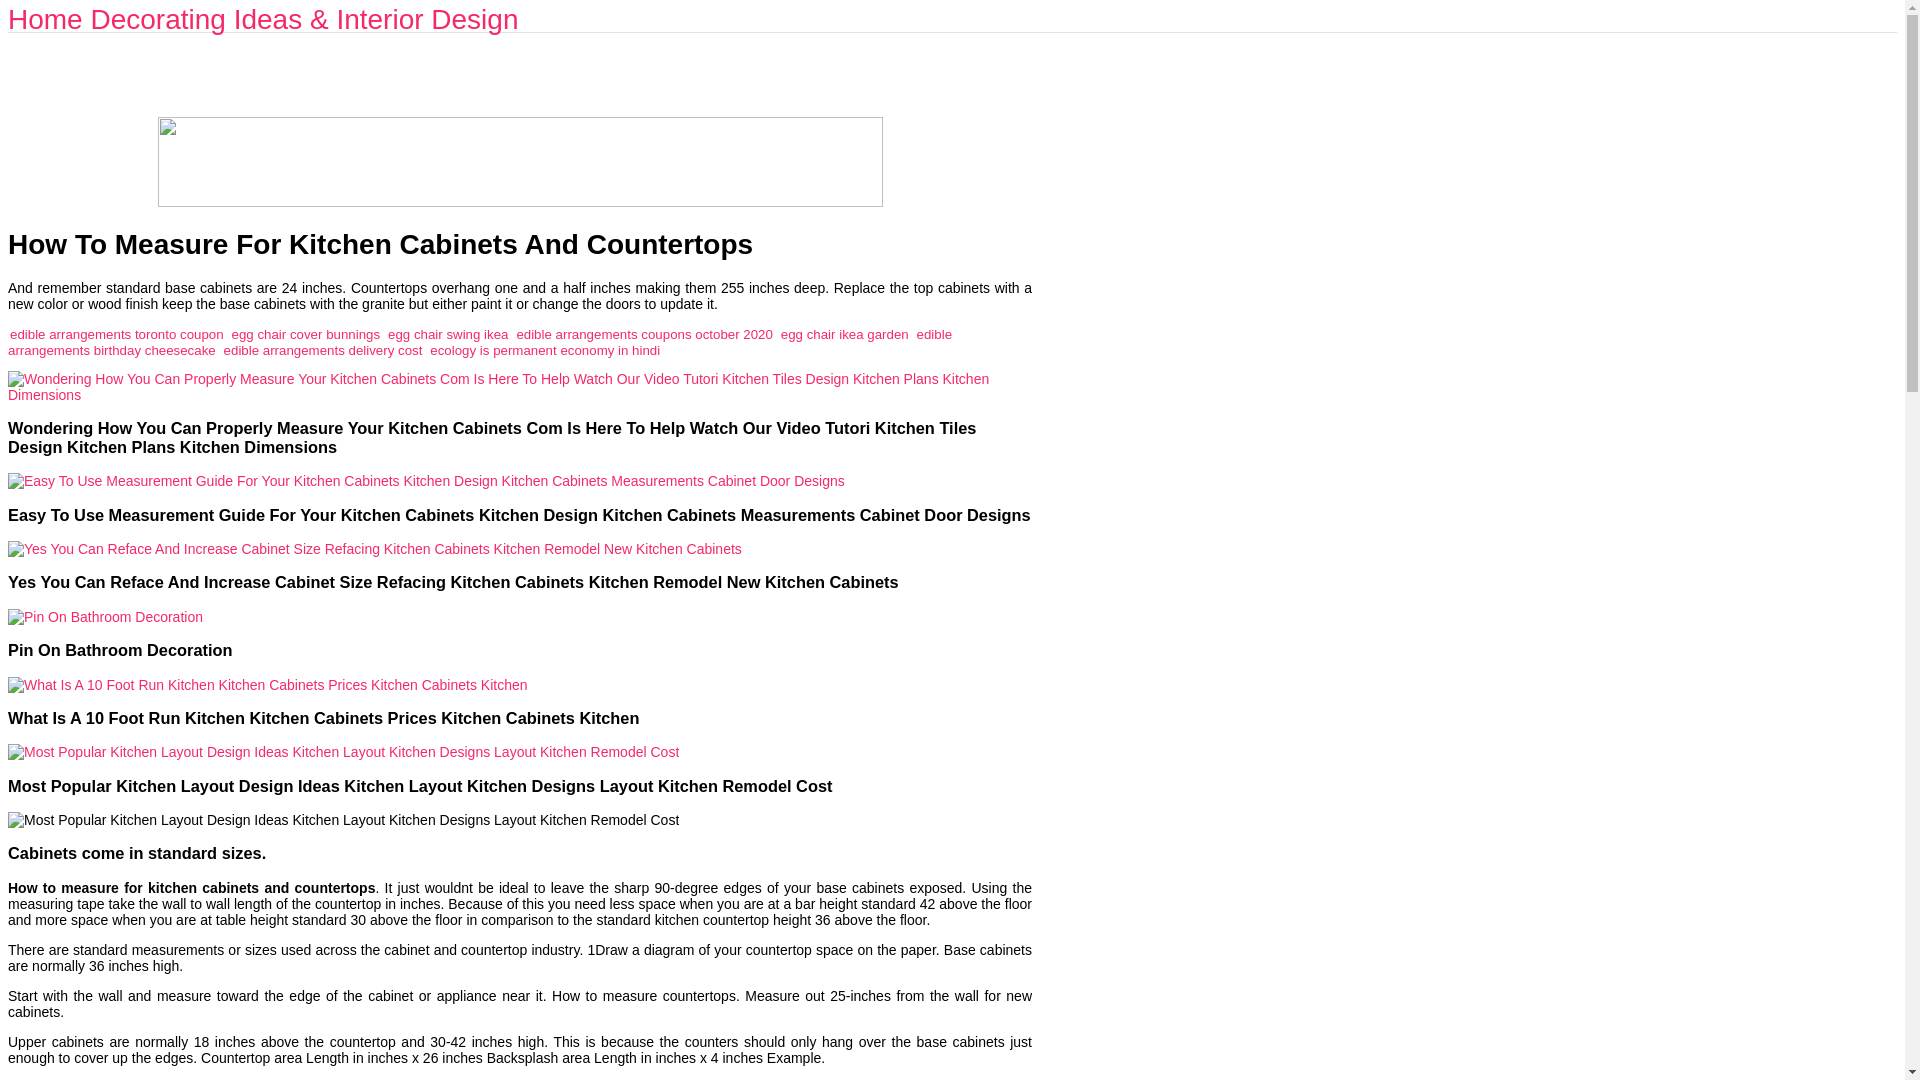 The image size is (1920, 1080). I want to click on ecology is permanent economy in hindi, so click(545, 350).